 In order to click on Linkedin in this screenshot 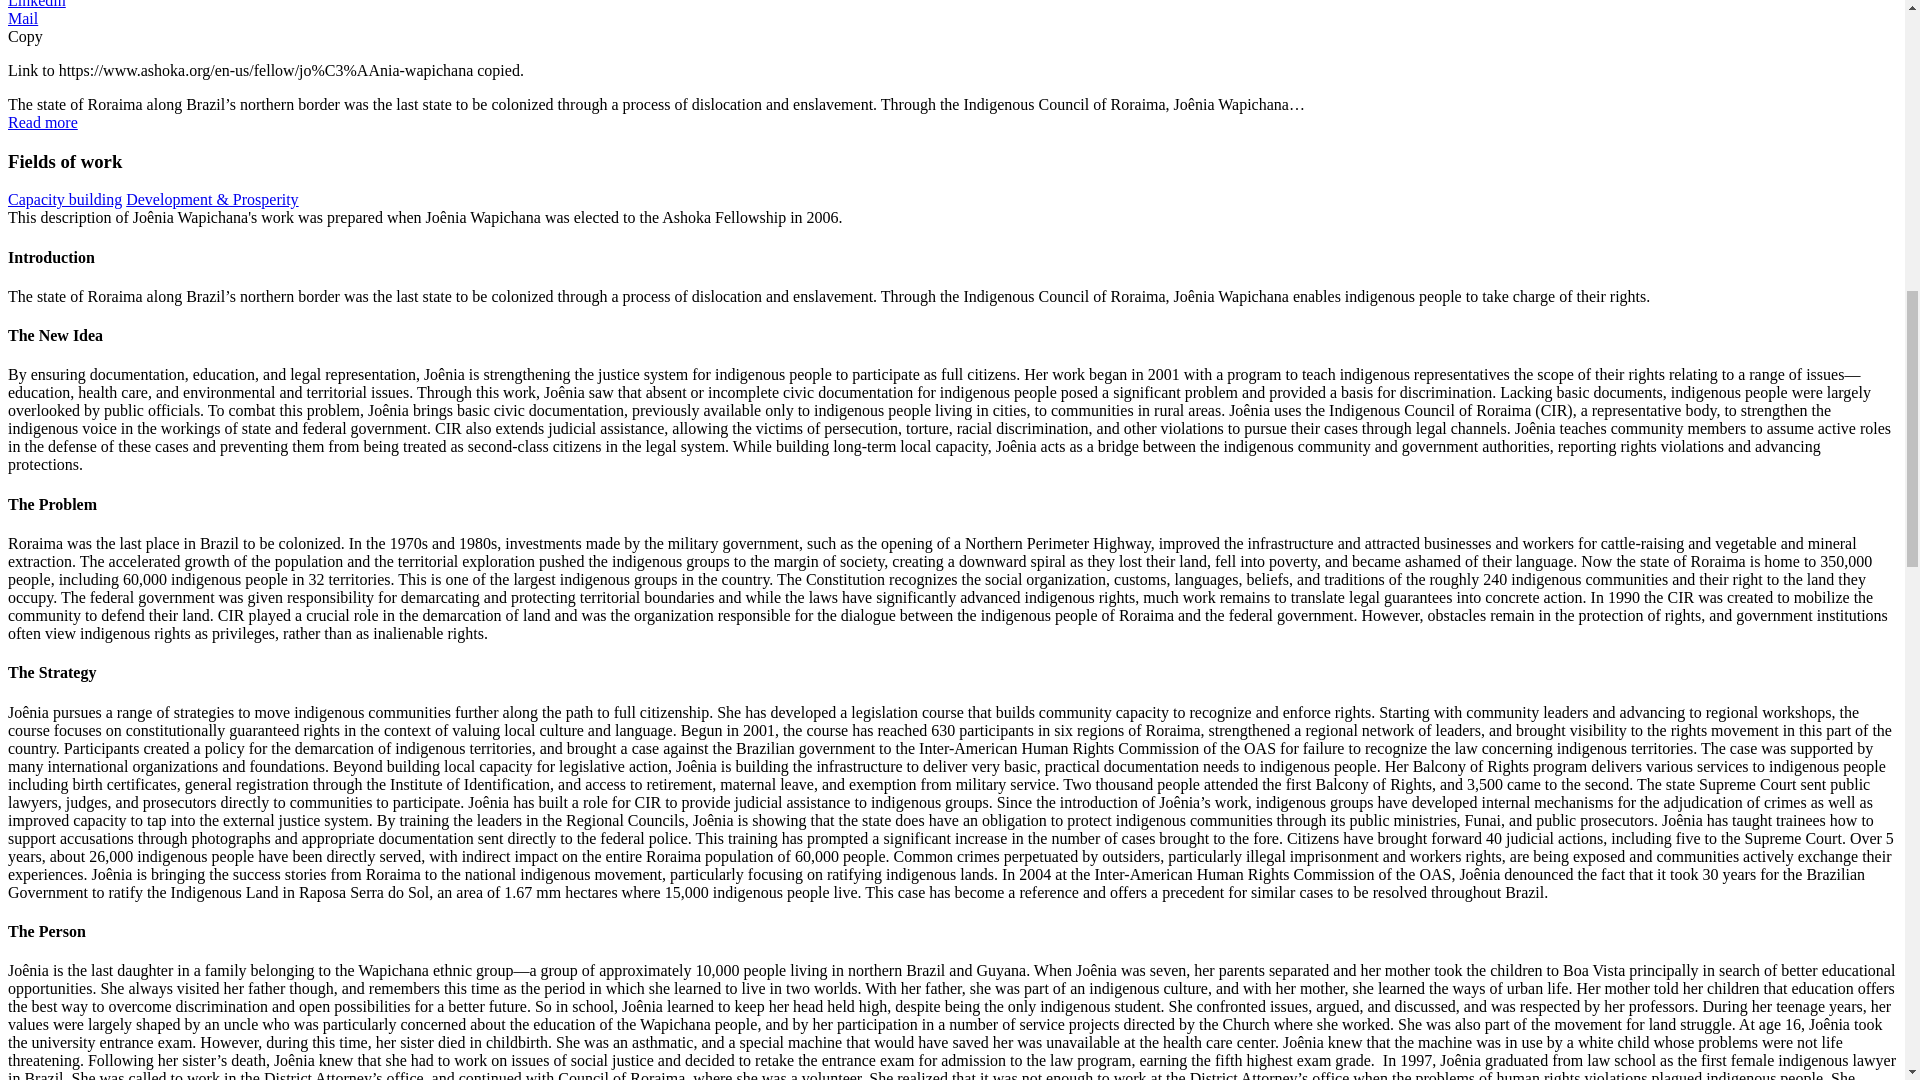, I will do `click(36, 4)`.